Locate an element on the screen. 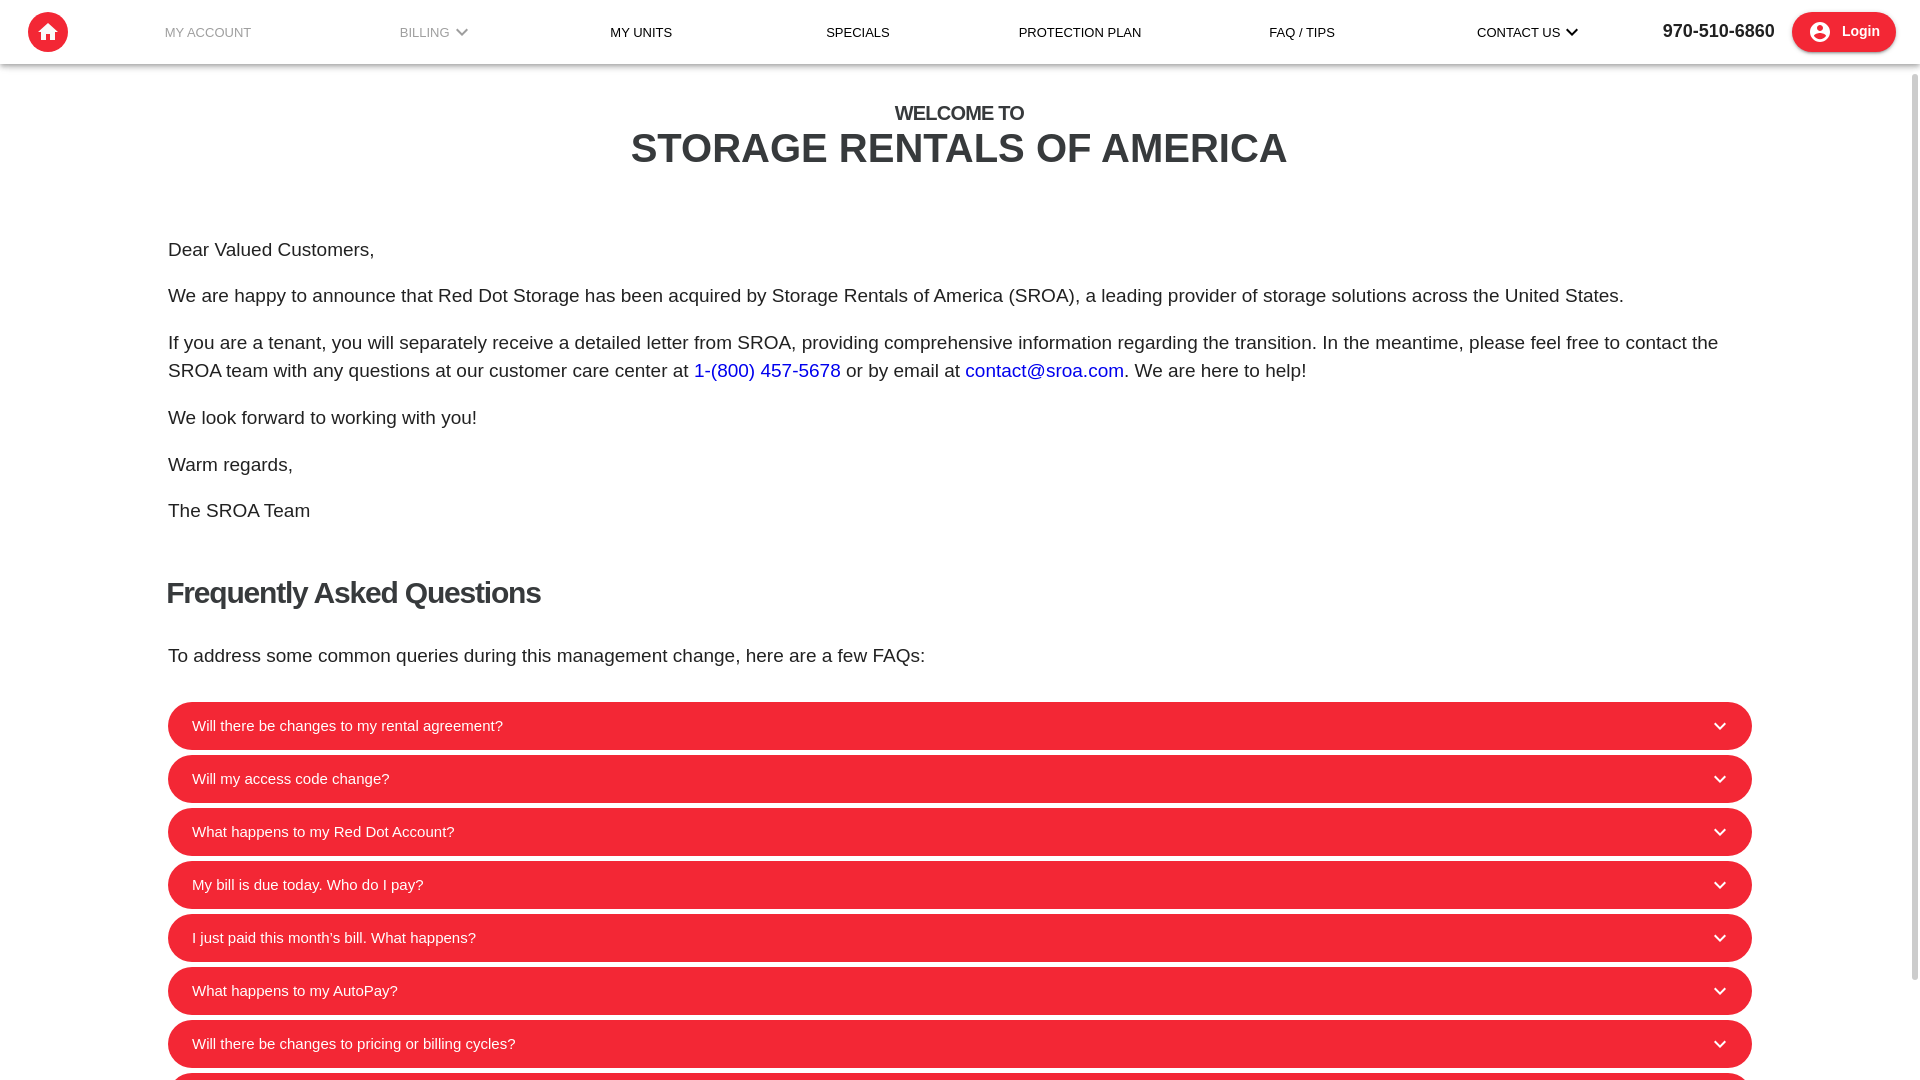  BILLING is located at coordinates (424, 32).